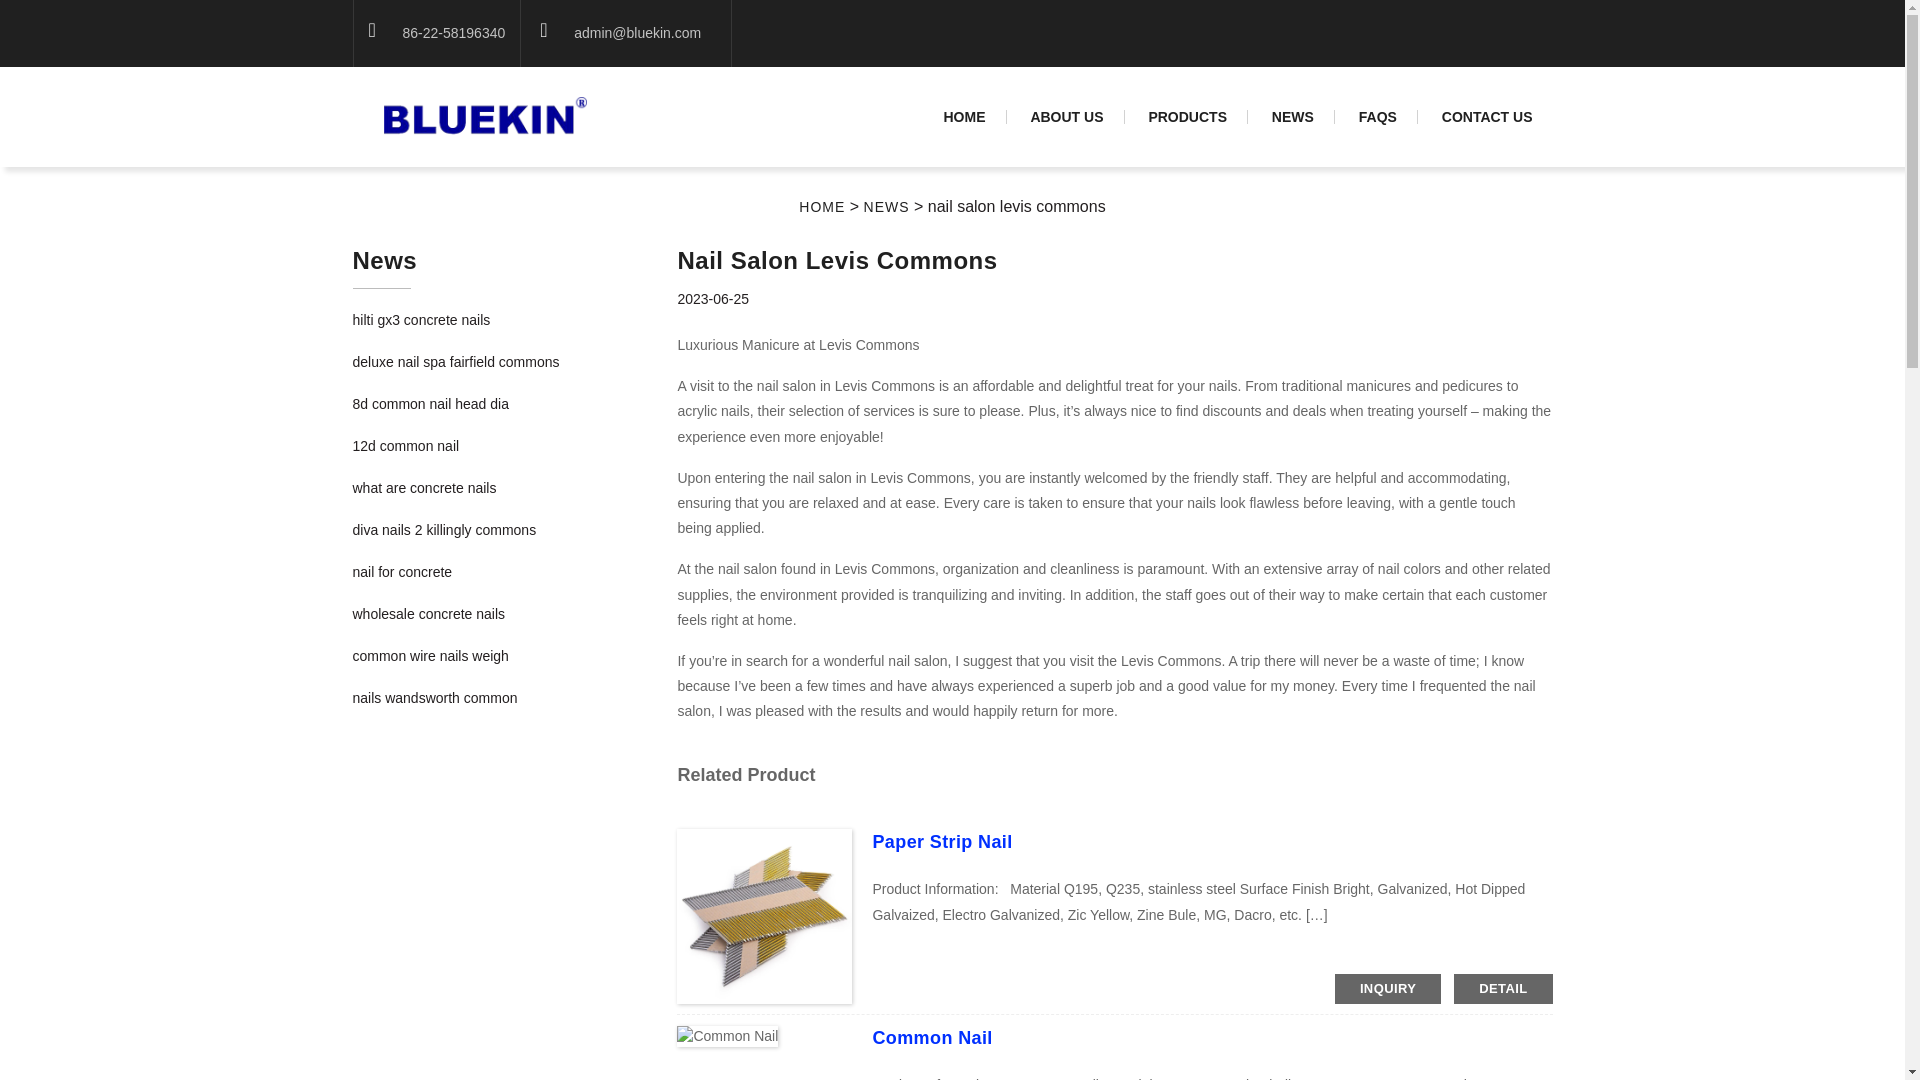  What do you see at coordinates (1502, 989) in the screenshot?
I see `DETAIL` at bounding box center [1502, 989].